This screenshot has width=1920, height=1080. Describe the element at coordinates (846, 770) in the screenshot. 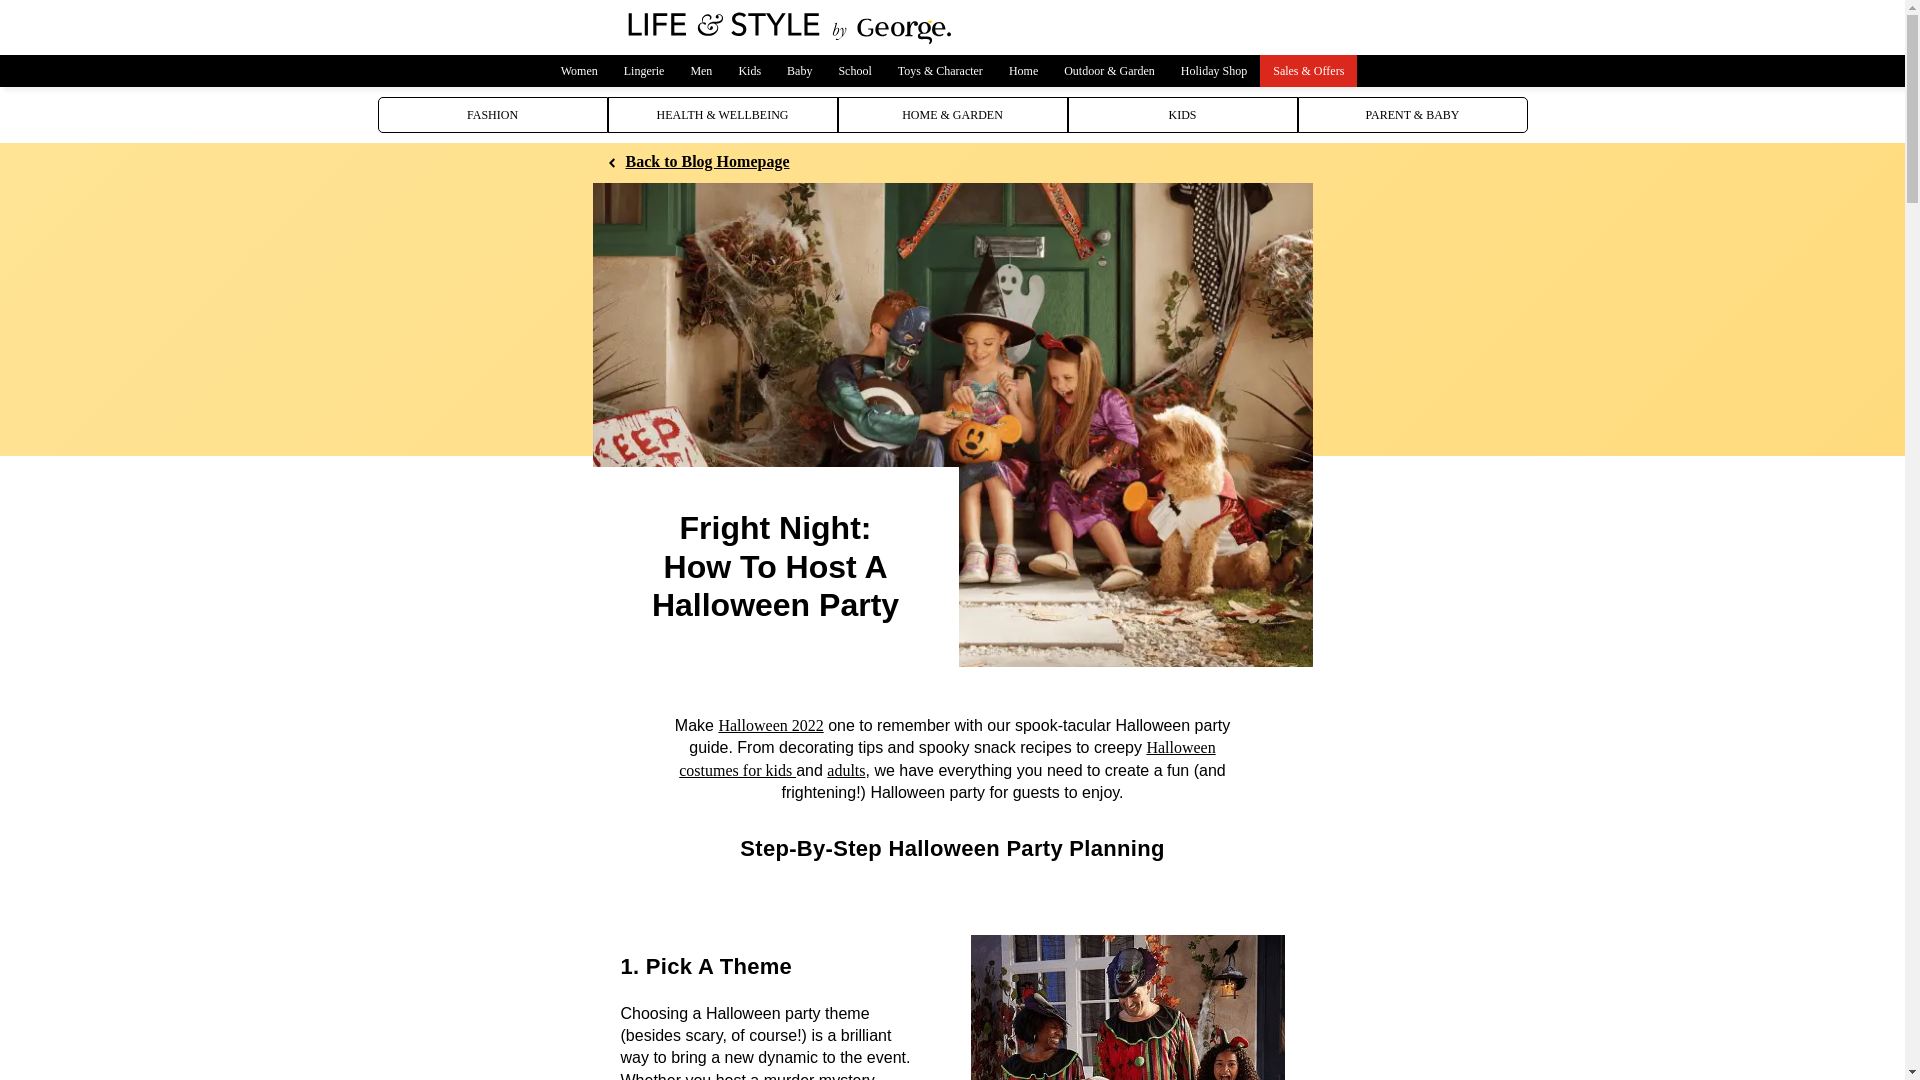

I see `adults` at that location.